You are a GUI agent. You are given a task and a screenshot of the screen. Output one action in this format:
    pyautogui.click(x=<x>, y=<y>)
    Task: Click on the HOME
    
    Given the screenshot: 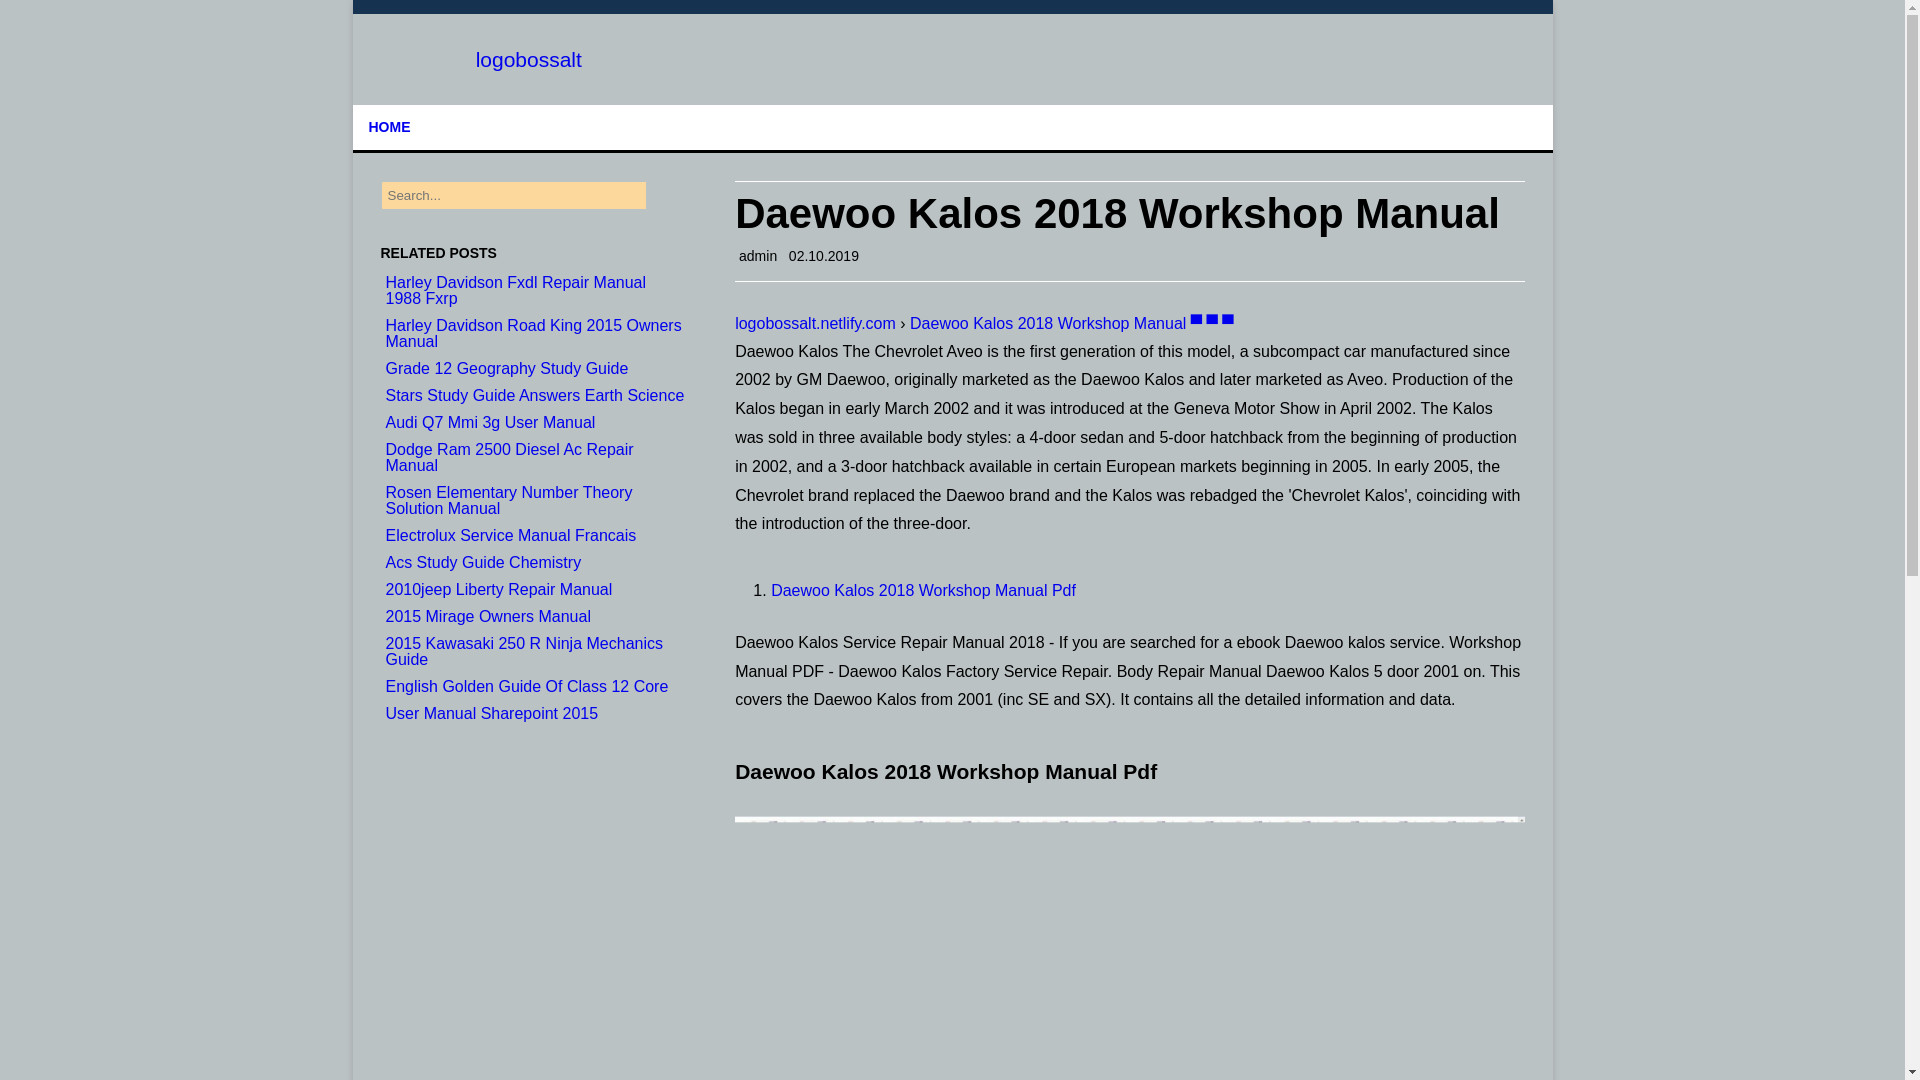 What is the action you would take?
    pyautogui.click(x=390, y=127)
    